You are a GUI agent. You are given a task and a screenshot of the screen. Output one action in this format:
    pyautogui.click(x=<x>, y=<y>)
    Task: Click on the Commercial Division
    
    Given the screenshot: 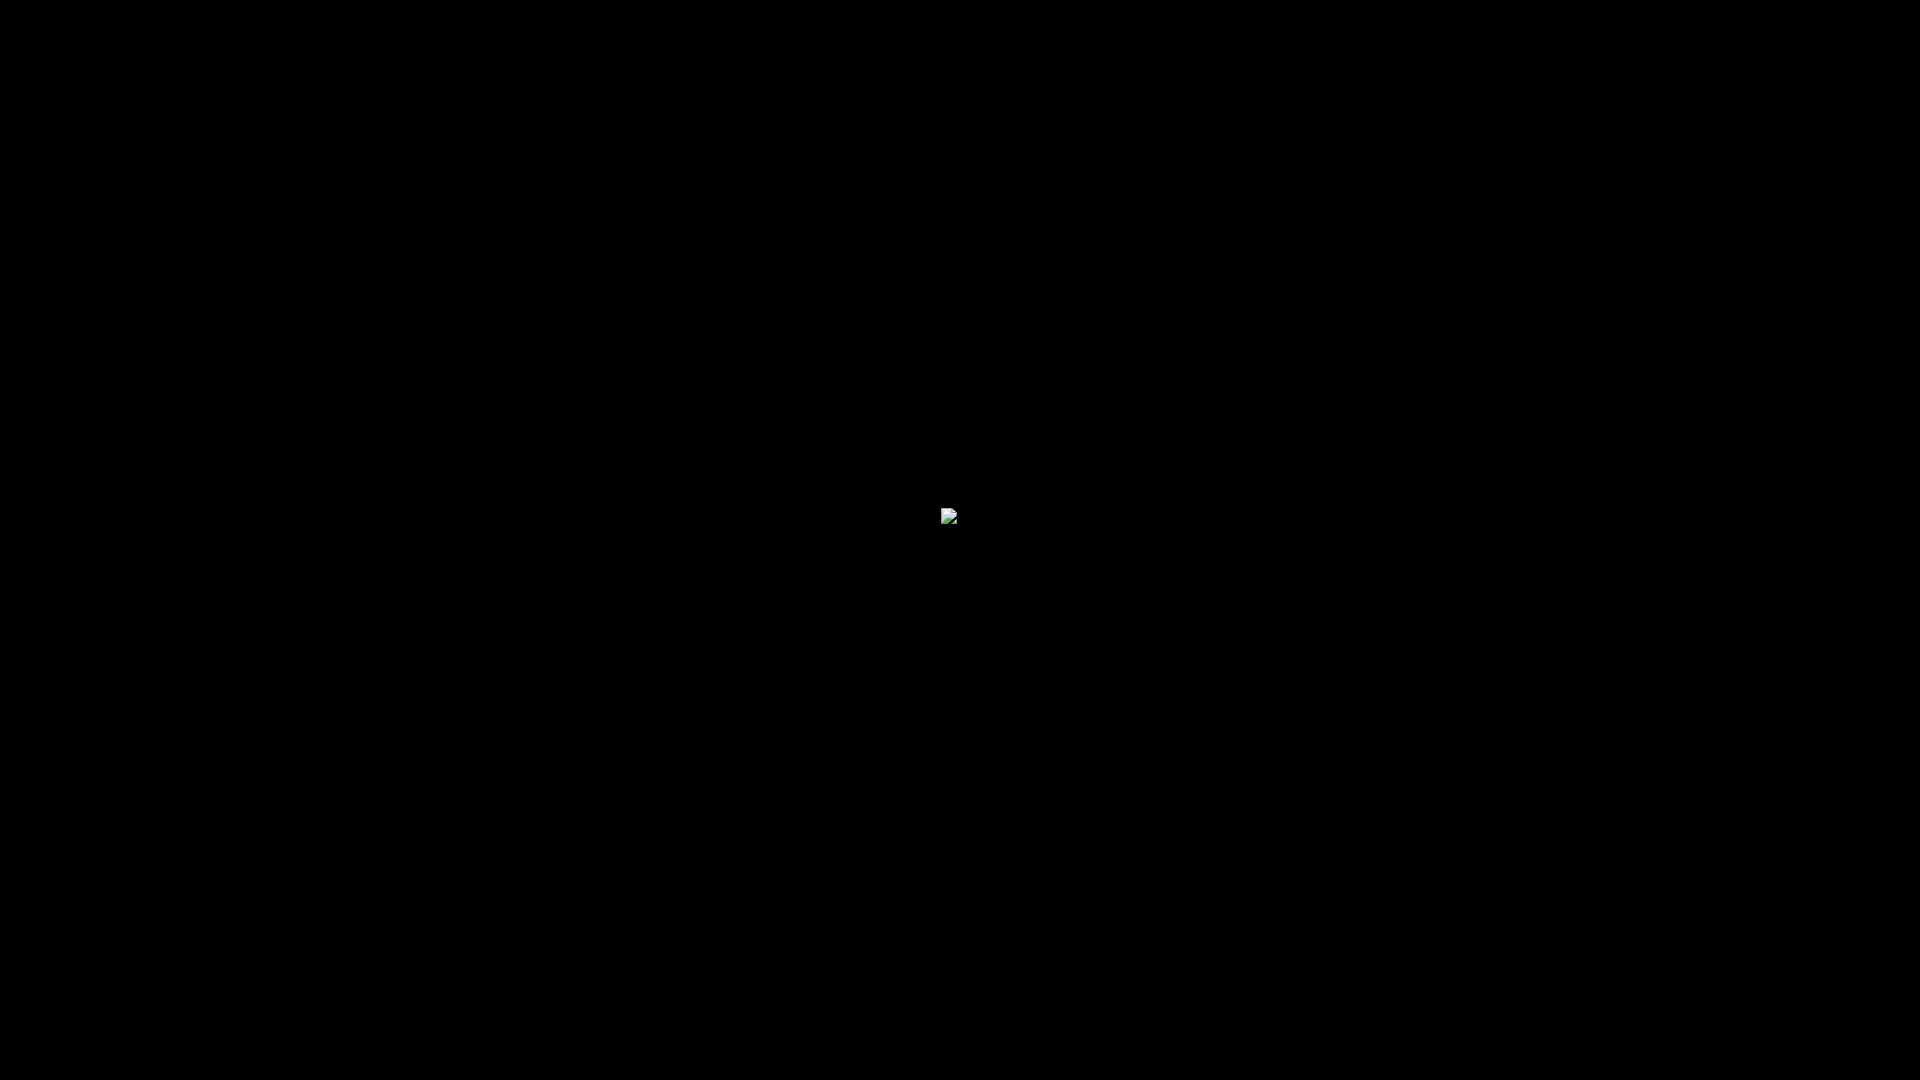 What is the action you would take?
    pyautogui.click(x=848, y=66)
    